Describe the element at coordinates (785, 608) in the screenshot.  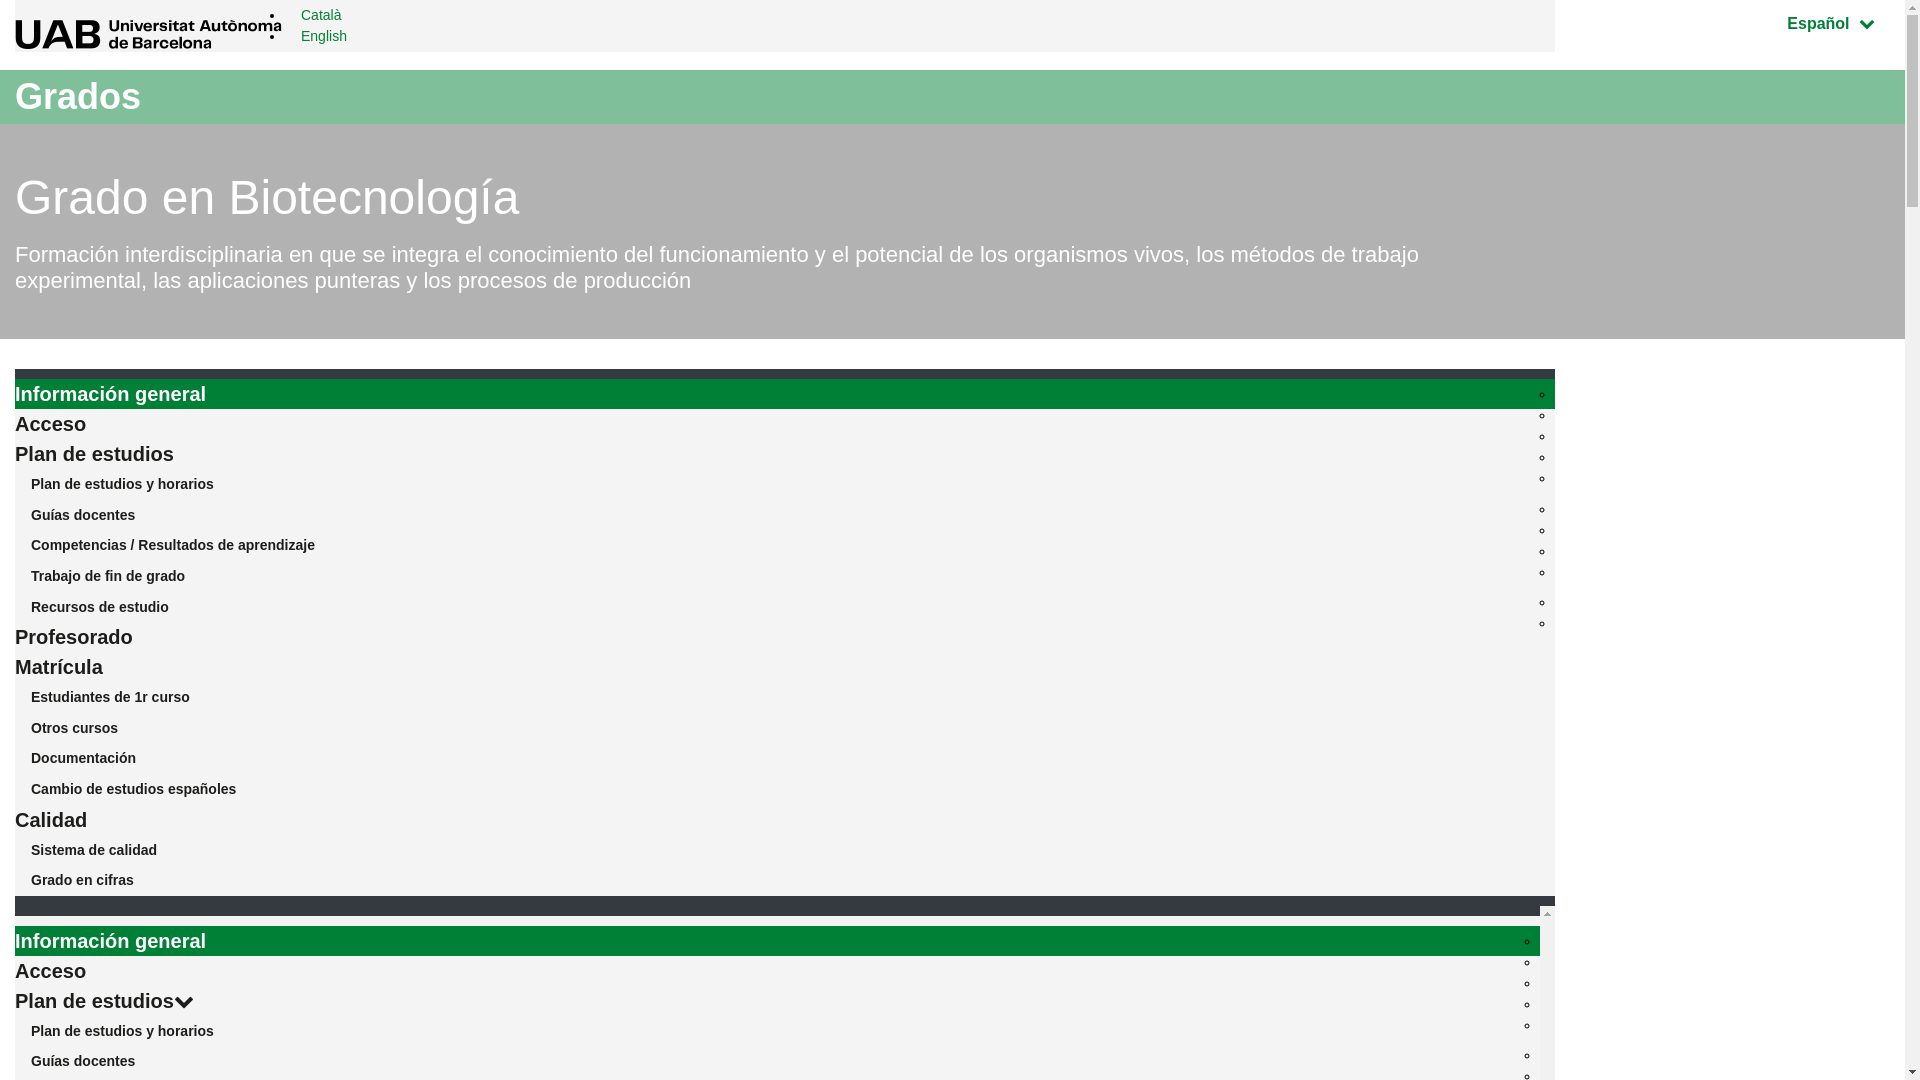
I see `Recursos de estudio` at that location.